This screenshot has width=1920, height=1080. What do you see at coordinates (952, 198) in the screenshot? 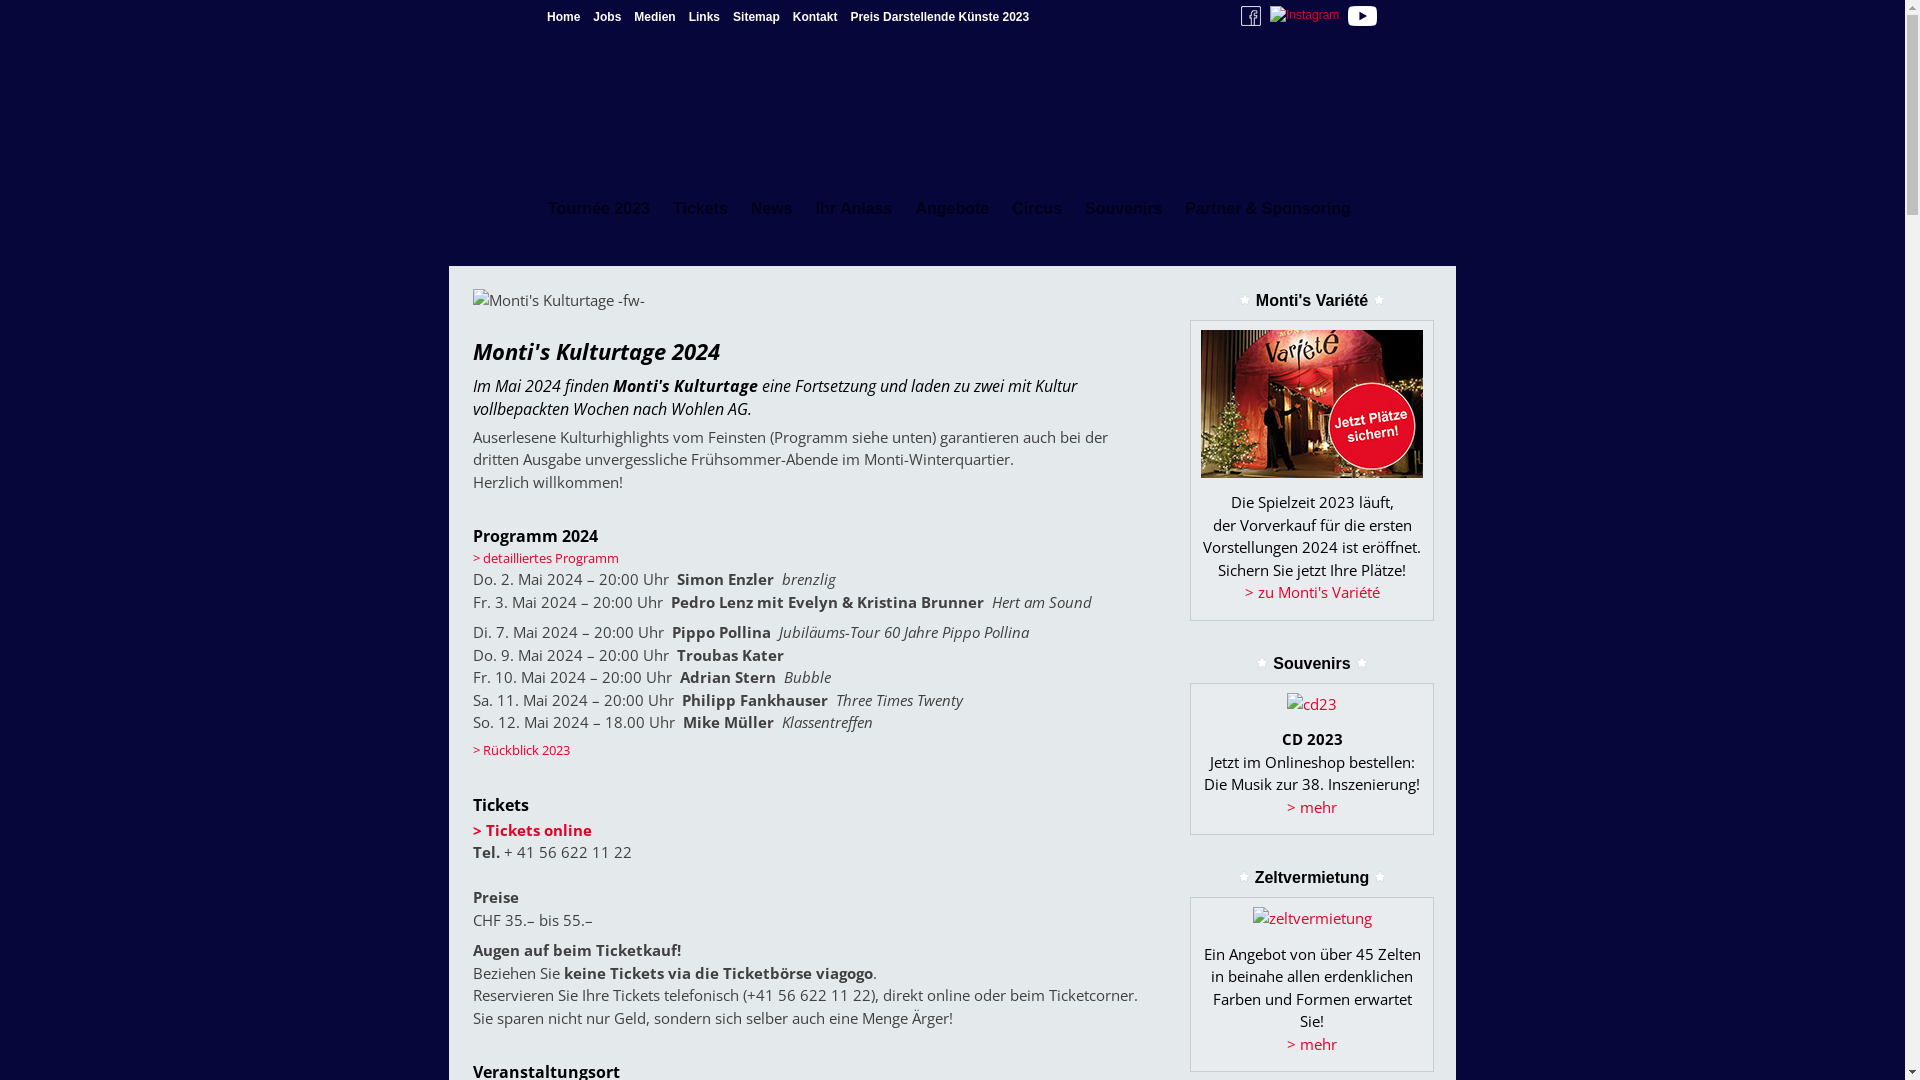
I see `Angebote` at bounding box center [952, 198].